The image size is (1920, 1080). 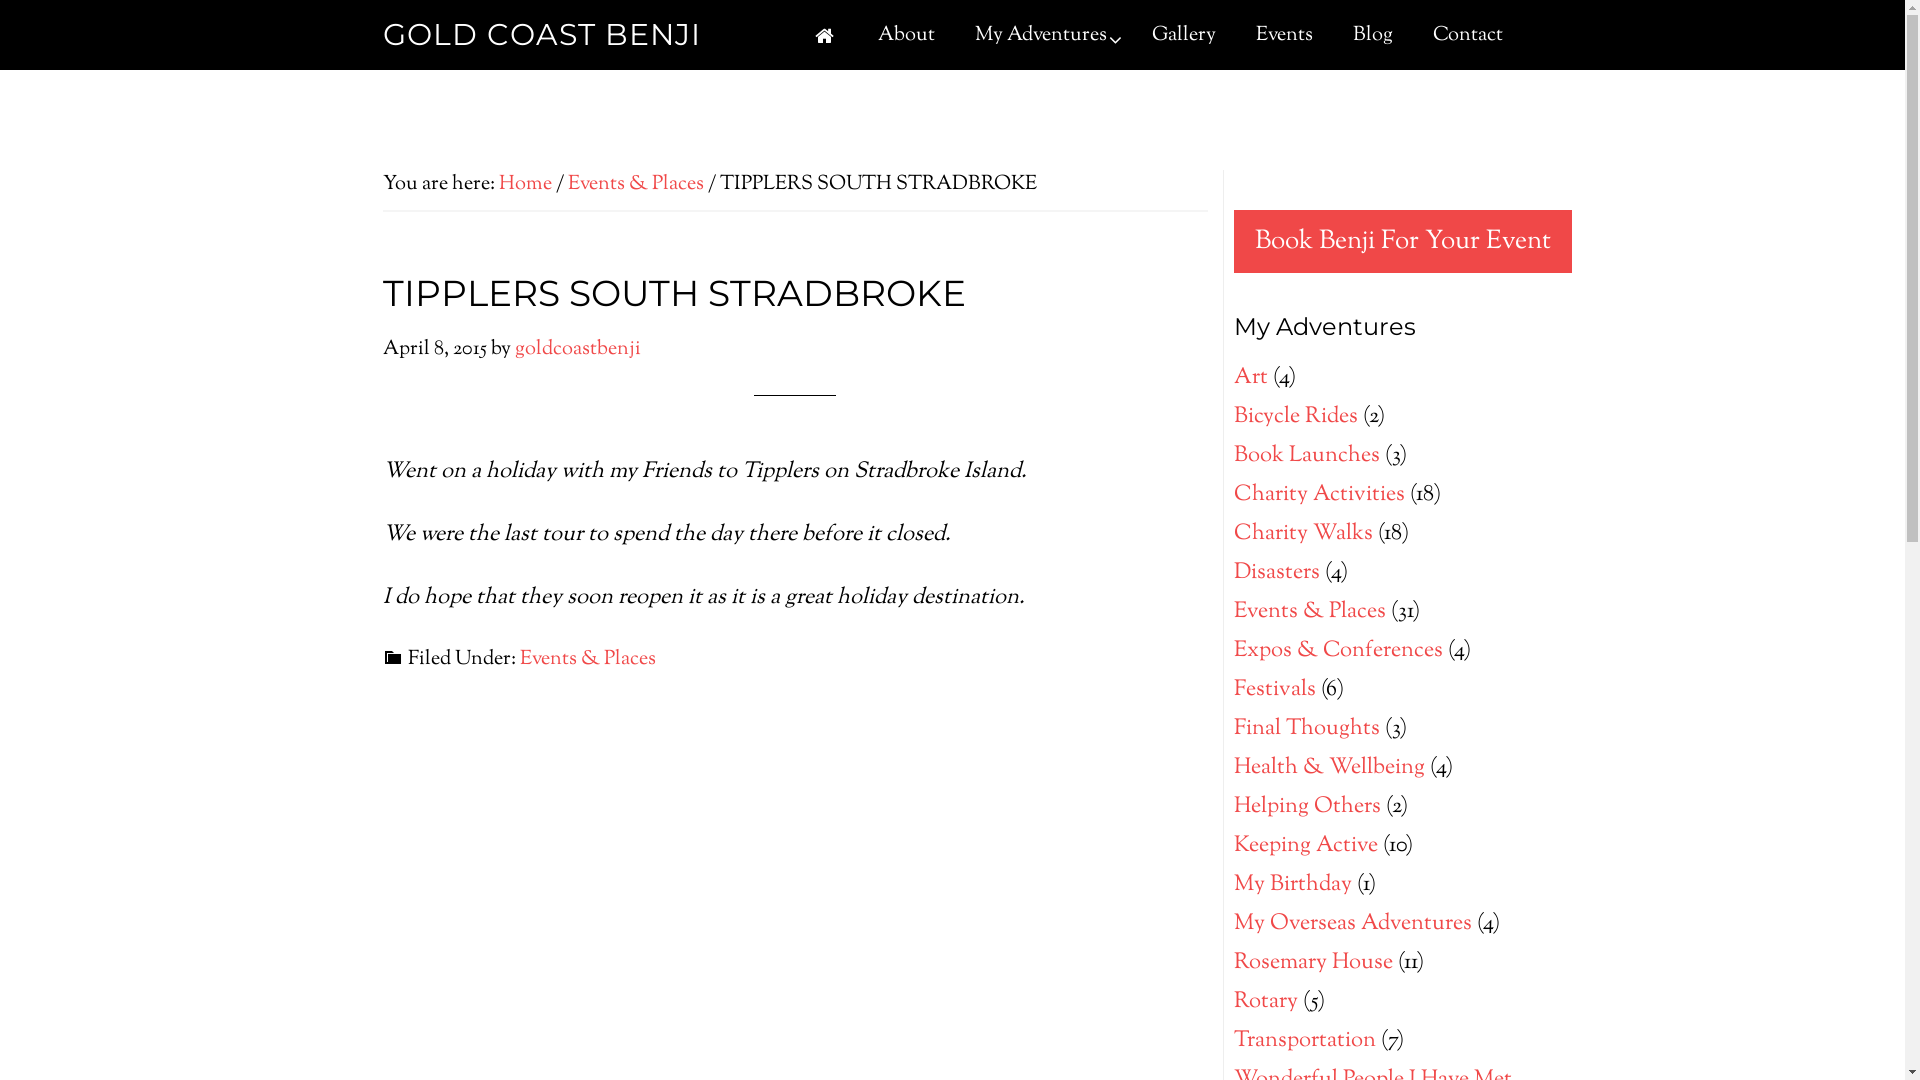 I want to click on Book Benji For Your Event, so click(x=1403, y=242).